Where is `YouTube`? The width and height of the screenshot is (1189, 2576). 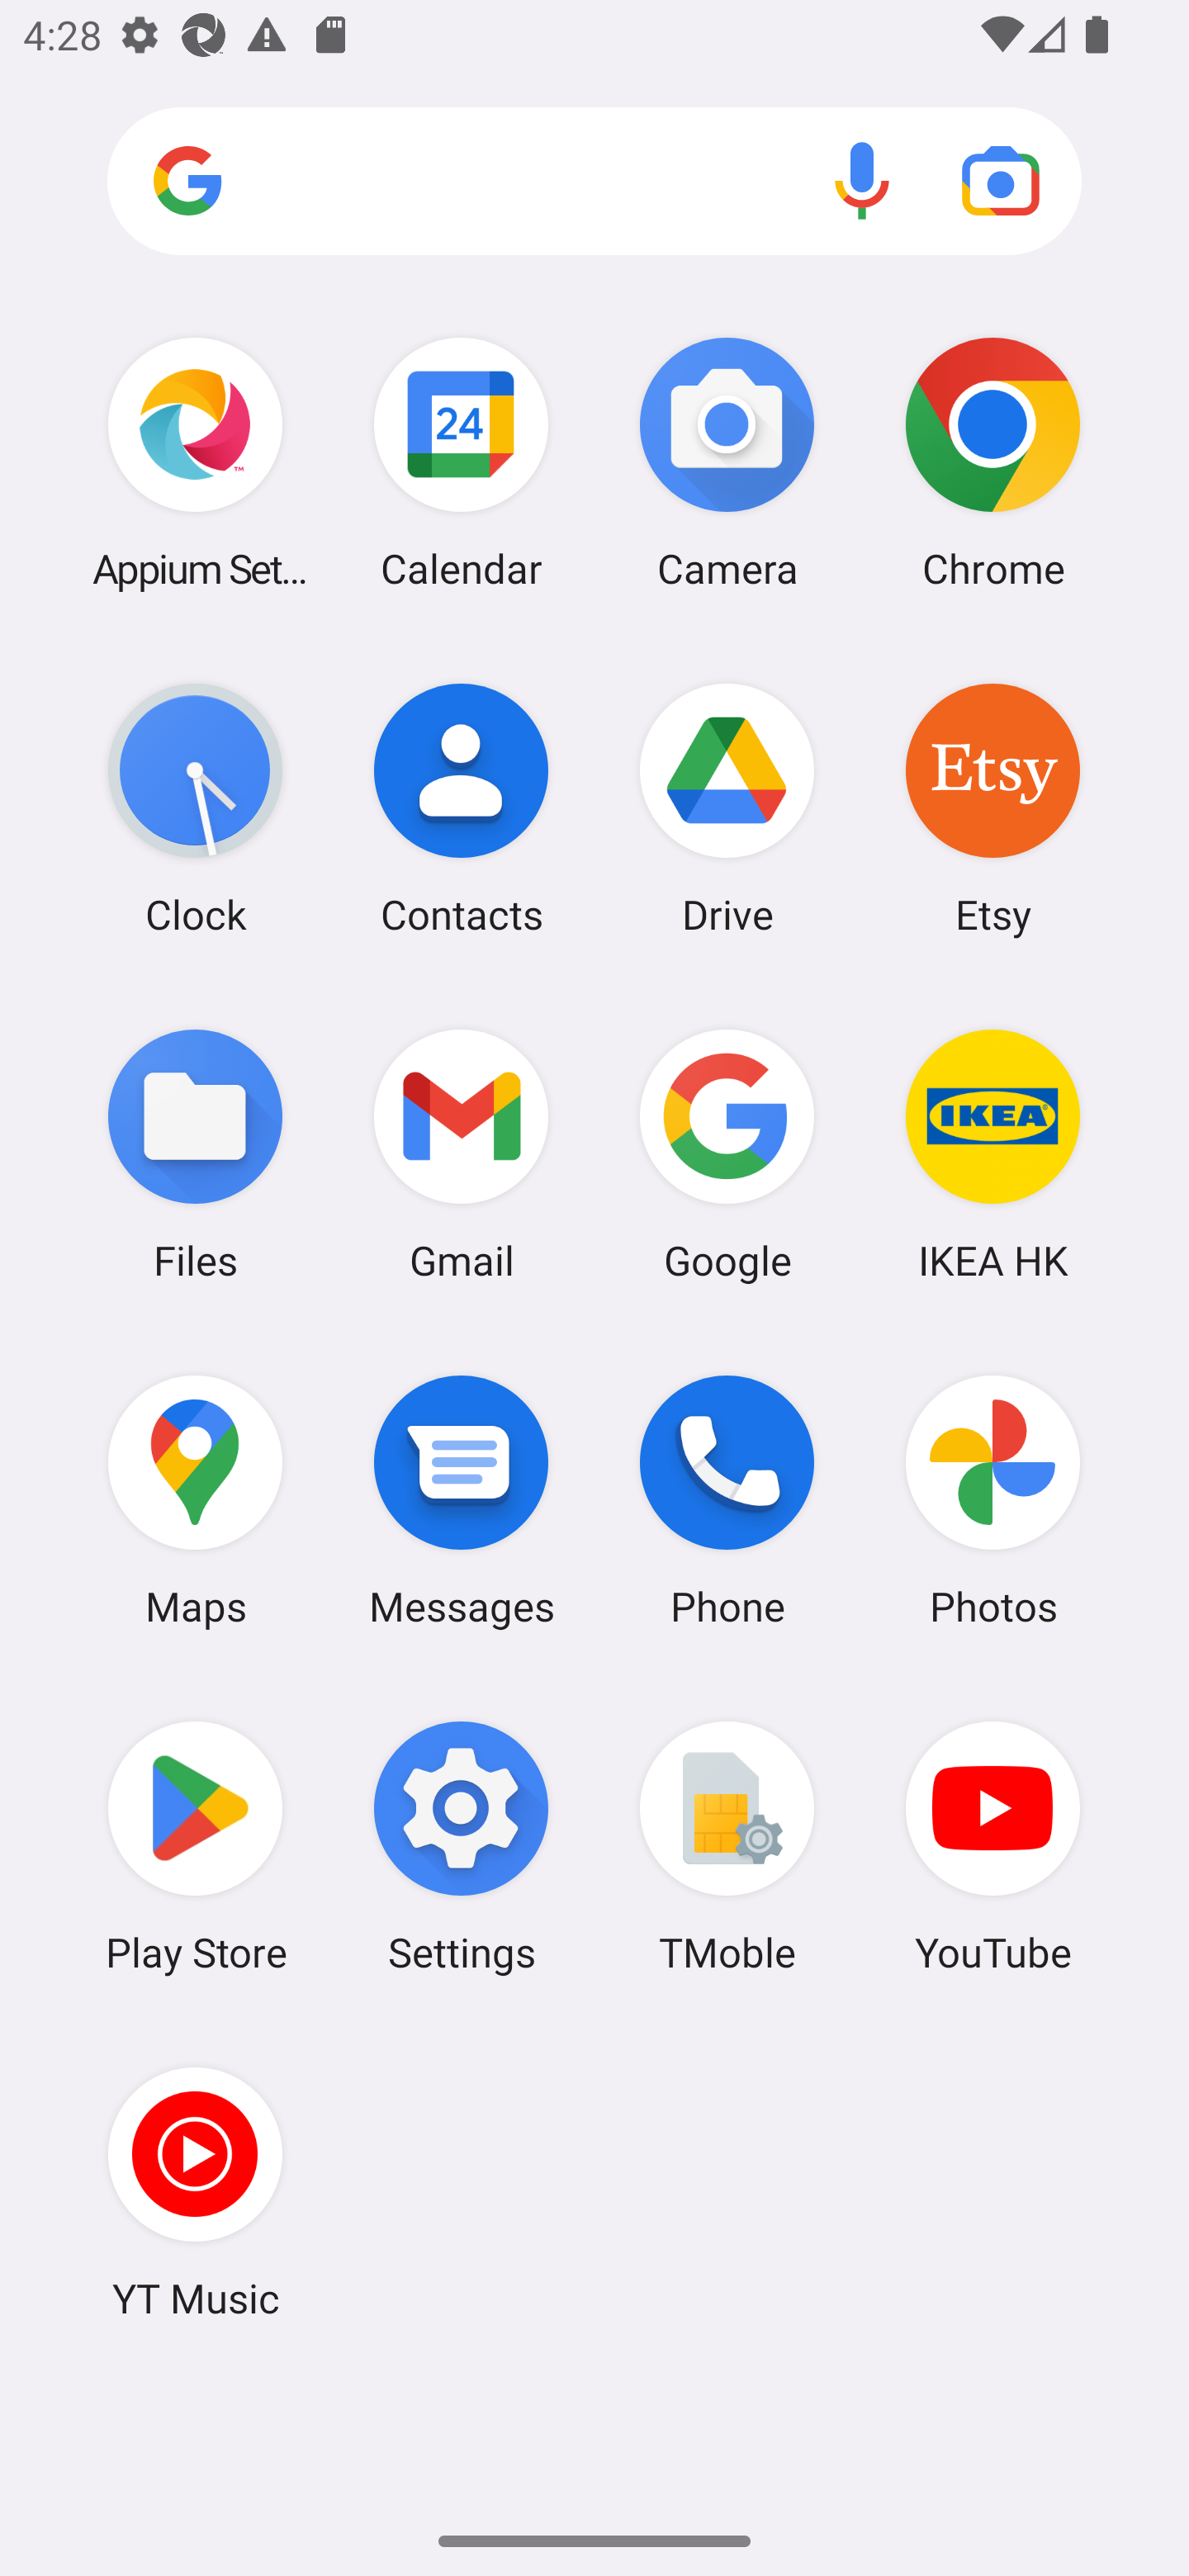 YouTube is located at coordinates (992, 1847).